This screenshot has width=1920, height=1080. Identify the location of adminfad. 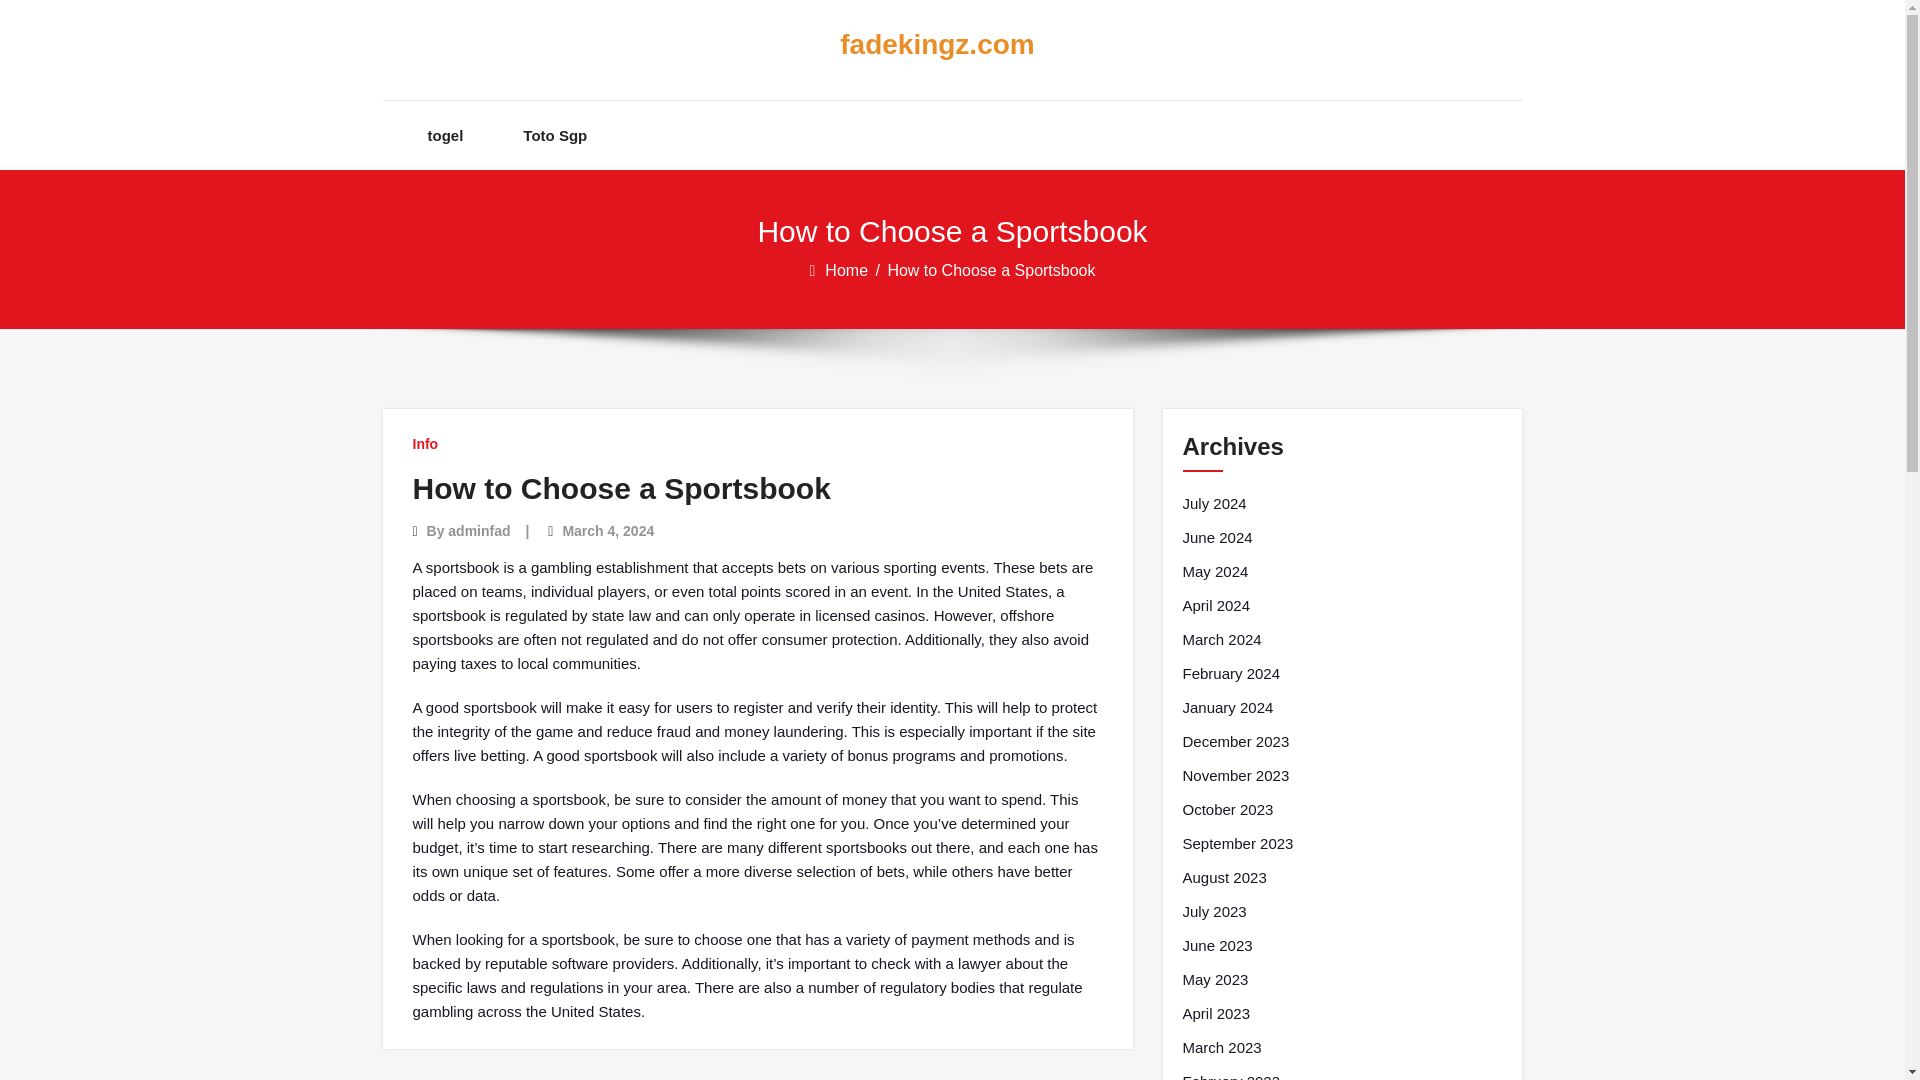
(478, 530).